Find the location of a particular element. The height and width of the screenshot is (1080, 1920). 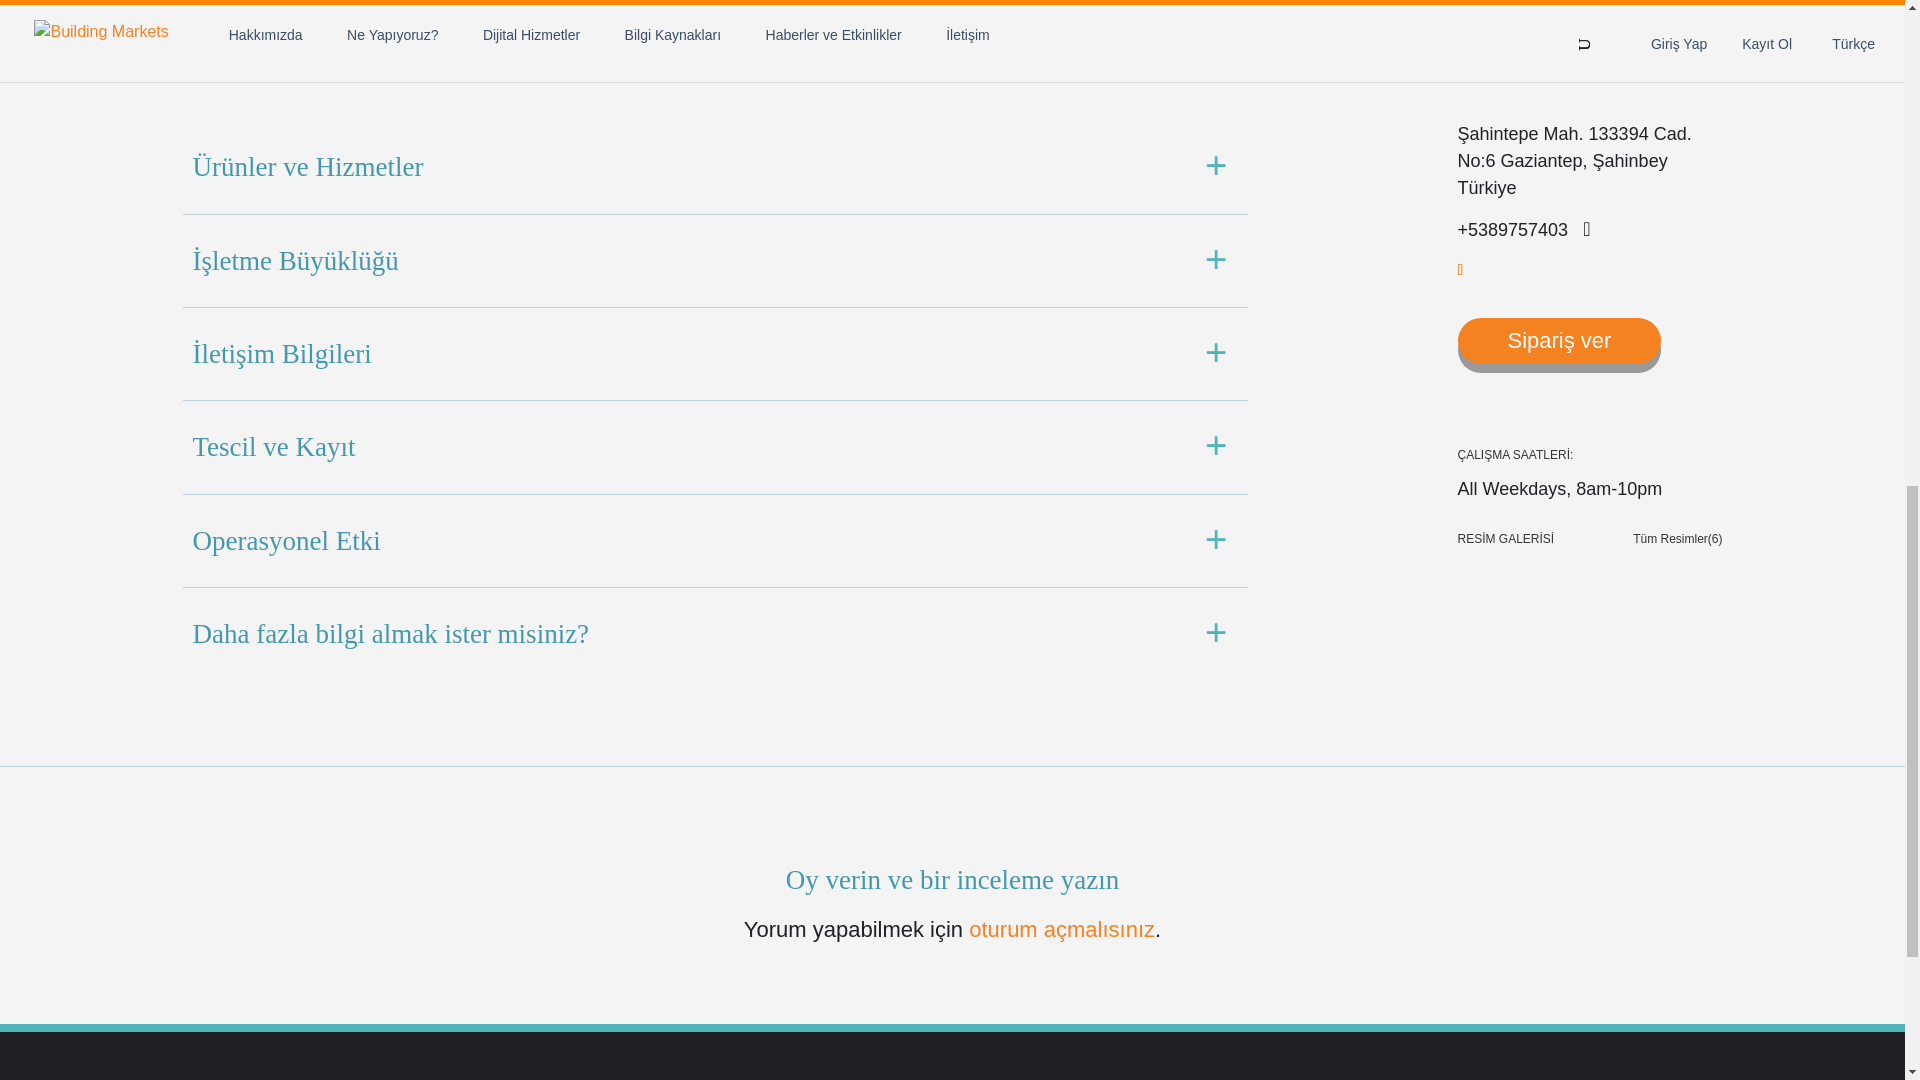

Favorilere ekle is located at coordinates (498, 40).